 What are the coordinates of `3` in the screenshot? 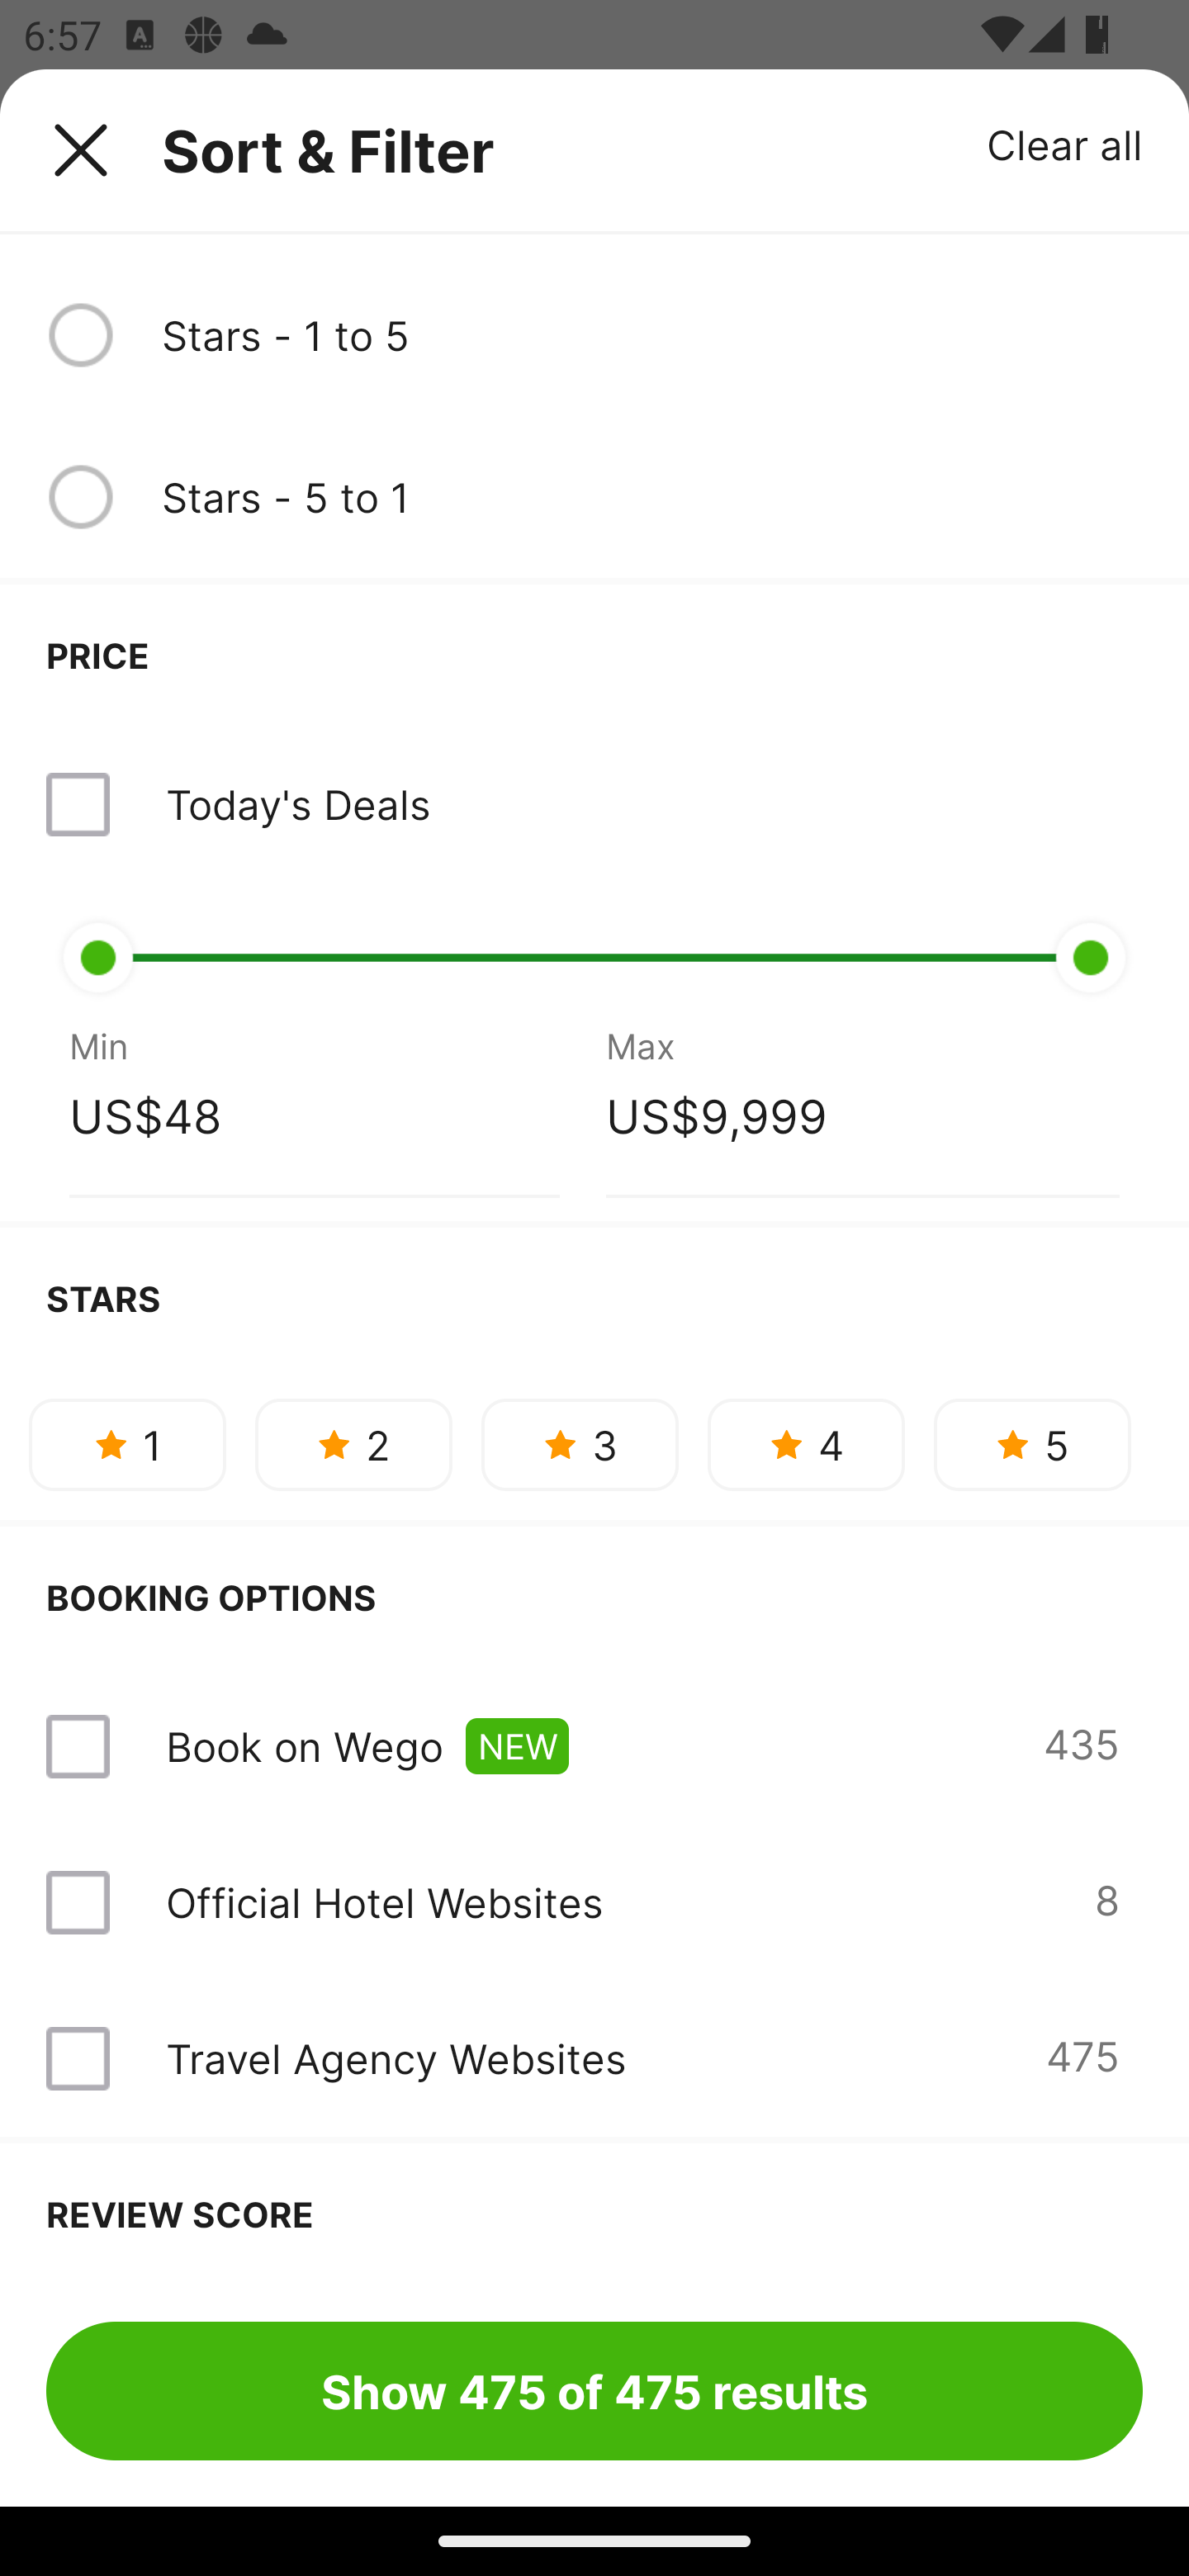 It's located at (580, 1445).